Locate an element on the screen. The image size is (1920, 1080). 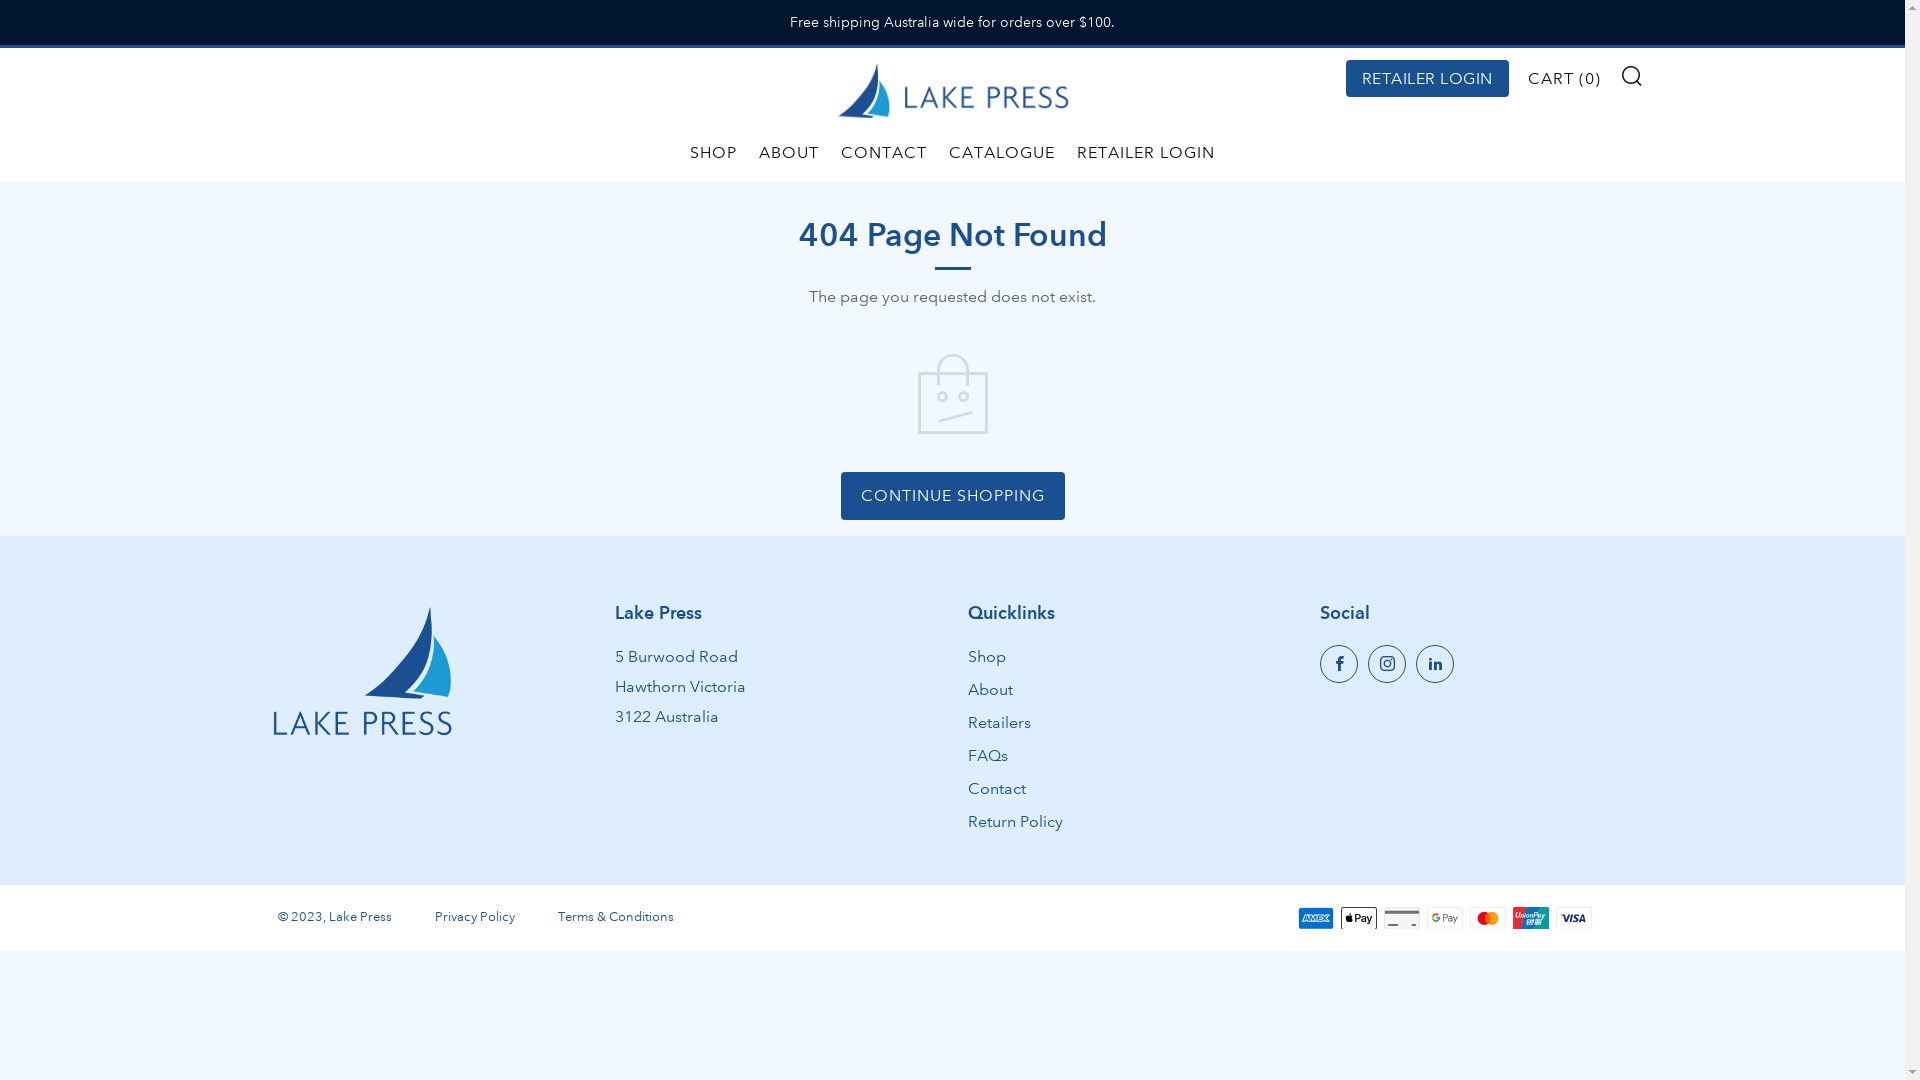
RETAILER LOGIN is located at coordinates (1428, 78).